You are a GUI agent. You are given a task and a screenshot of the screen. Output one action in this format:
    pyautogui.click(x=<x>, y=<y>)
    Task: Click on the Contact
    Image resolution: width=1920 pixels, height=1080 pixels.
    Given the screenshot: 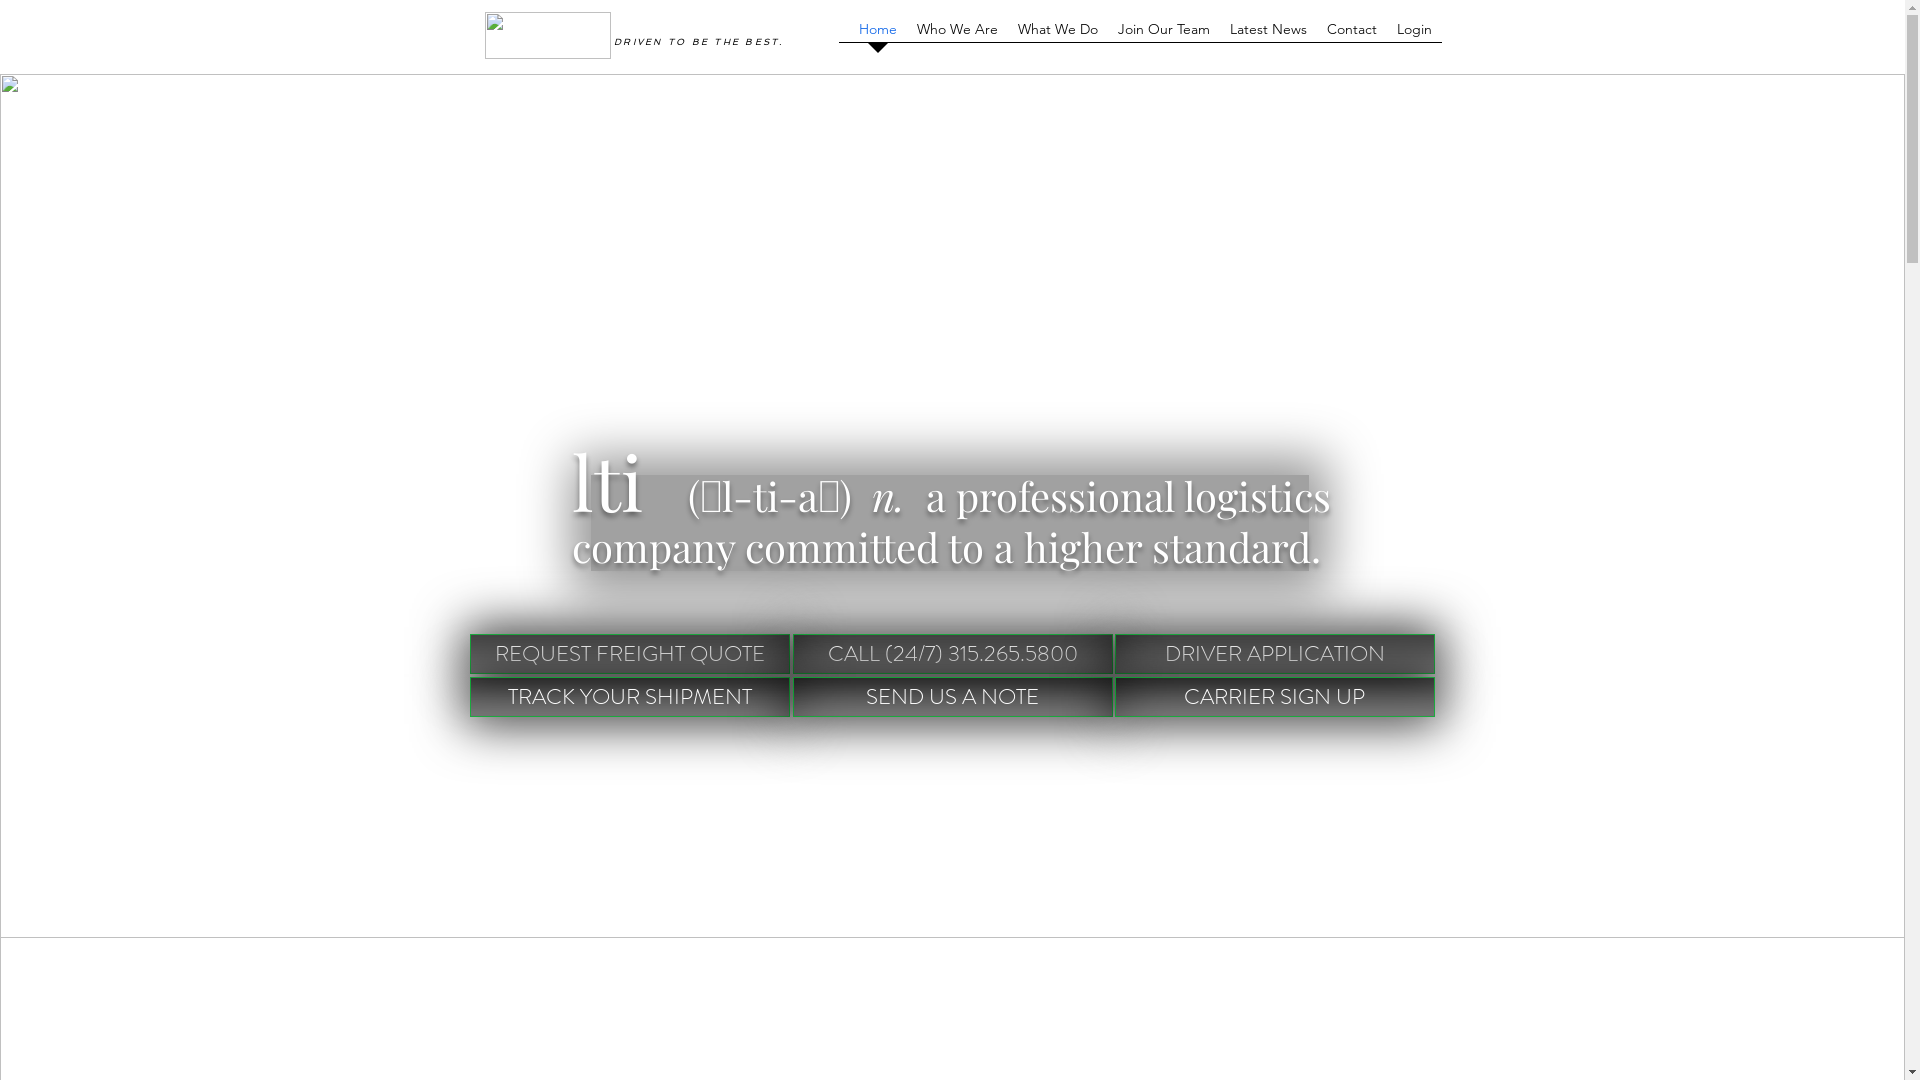 What is the action you would take?
    pyautogui.click(x=1351, y=36)
    